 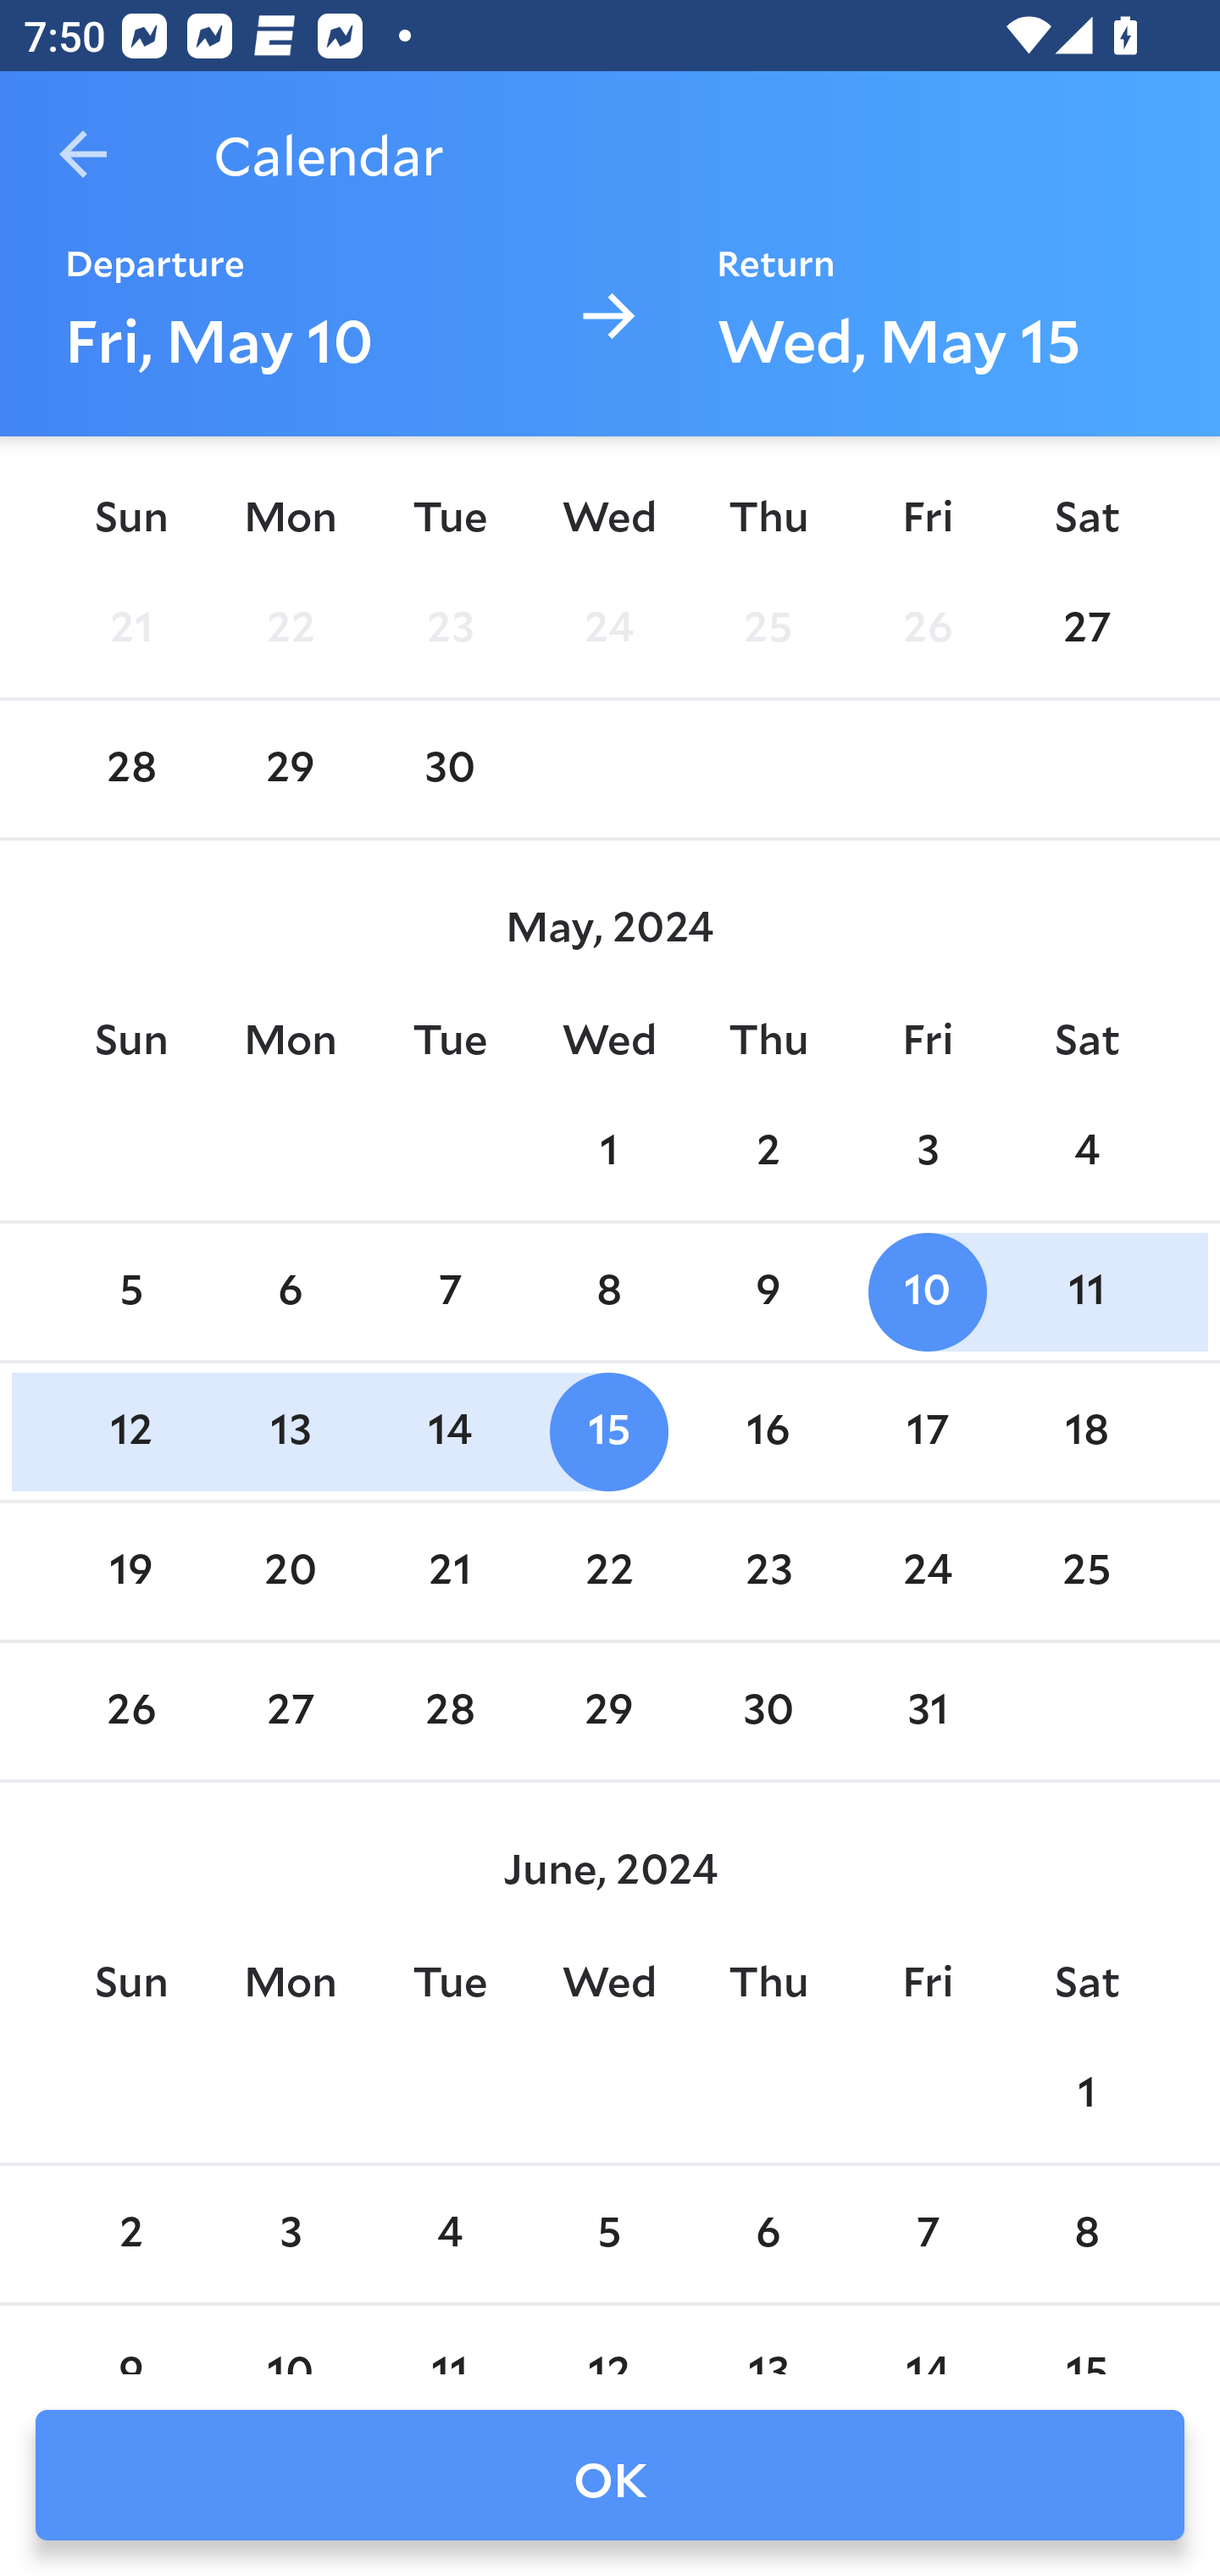 I want to click on 3, so click(x=291, y=2233).